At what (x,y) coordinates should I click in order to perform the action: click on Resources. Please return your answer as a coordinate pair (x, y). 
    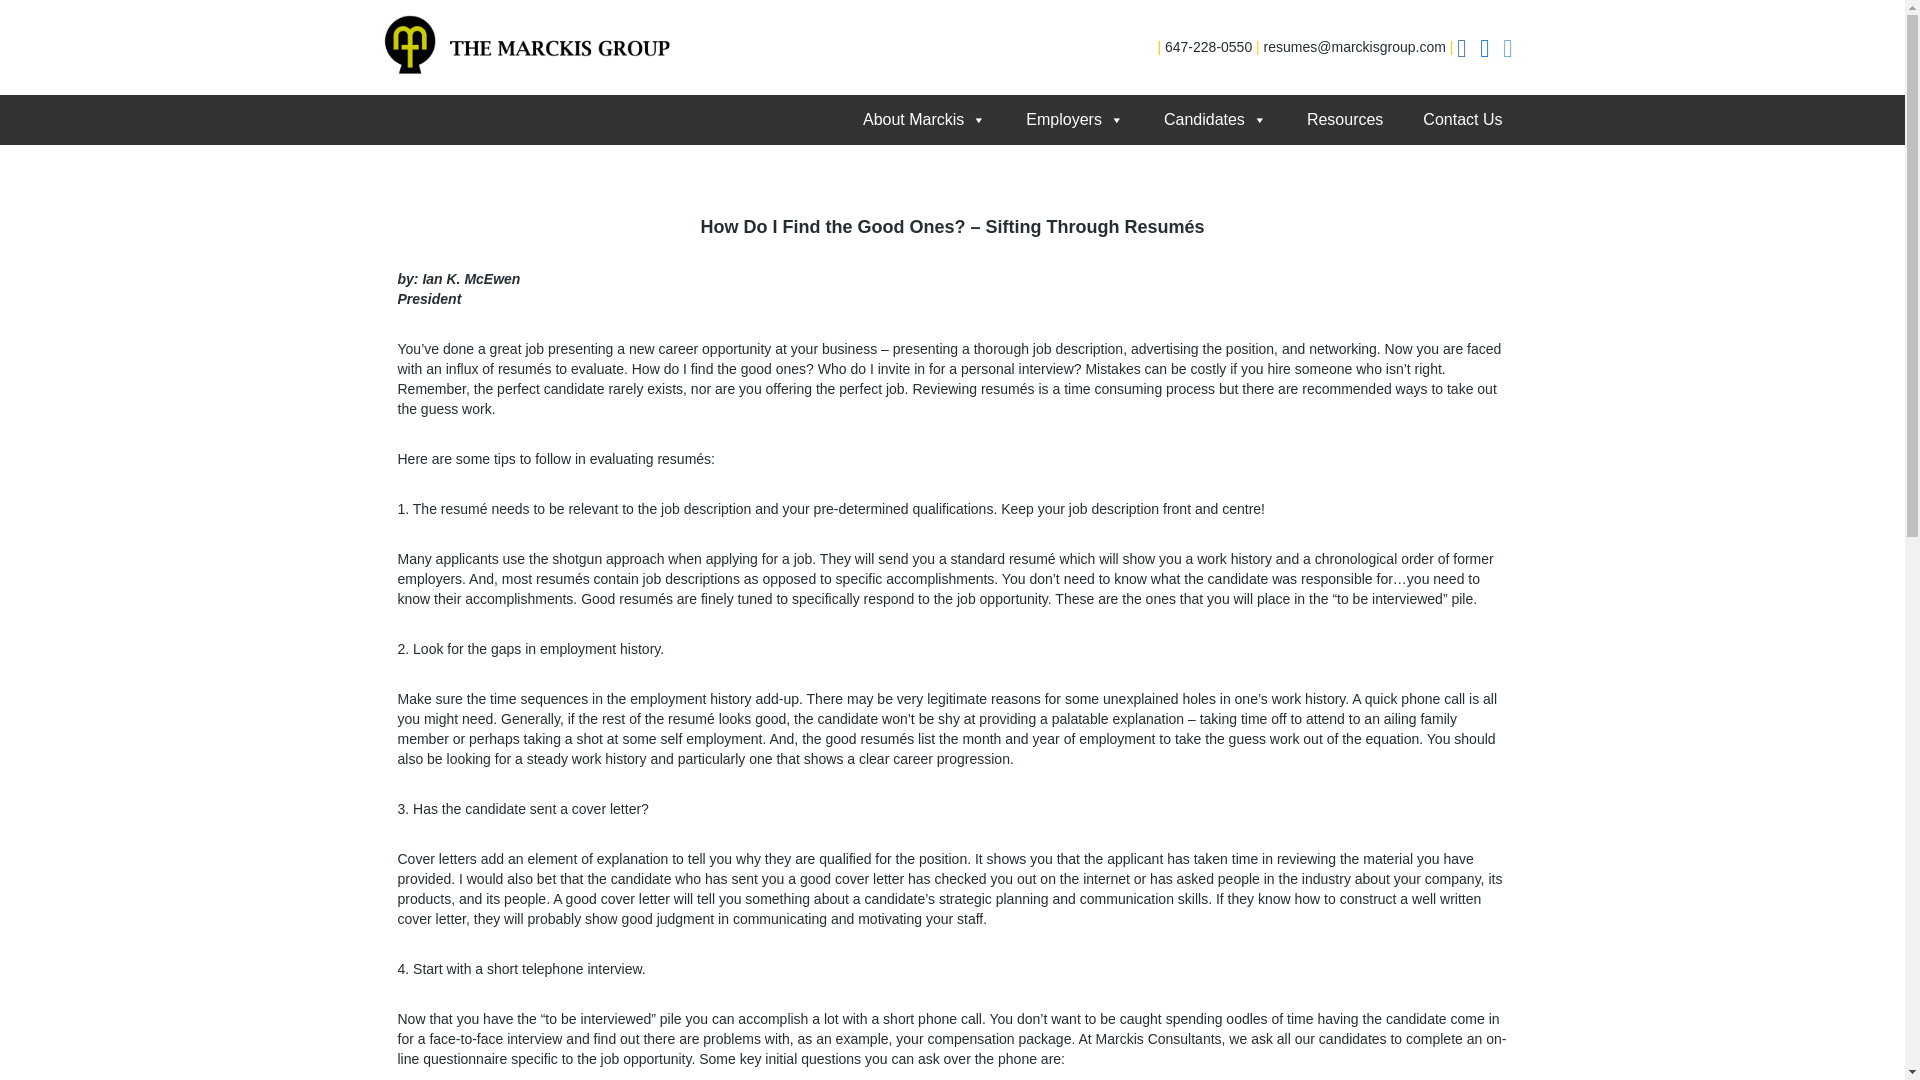
    Looking at the image, I should click on (1344, 120).